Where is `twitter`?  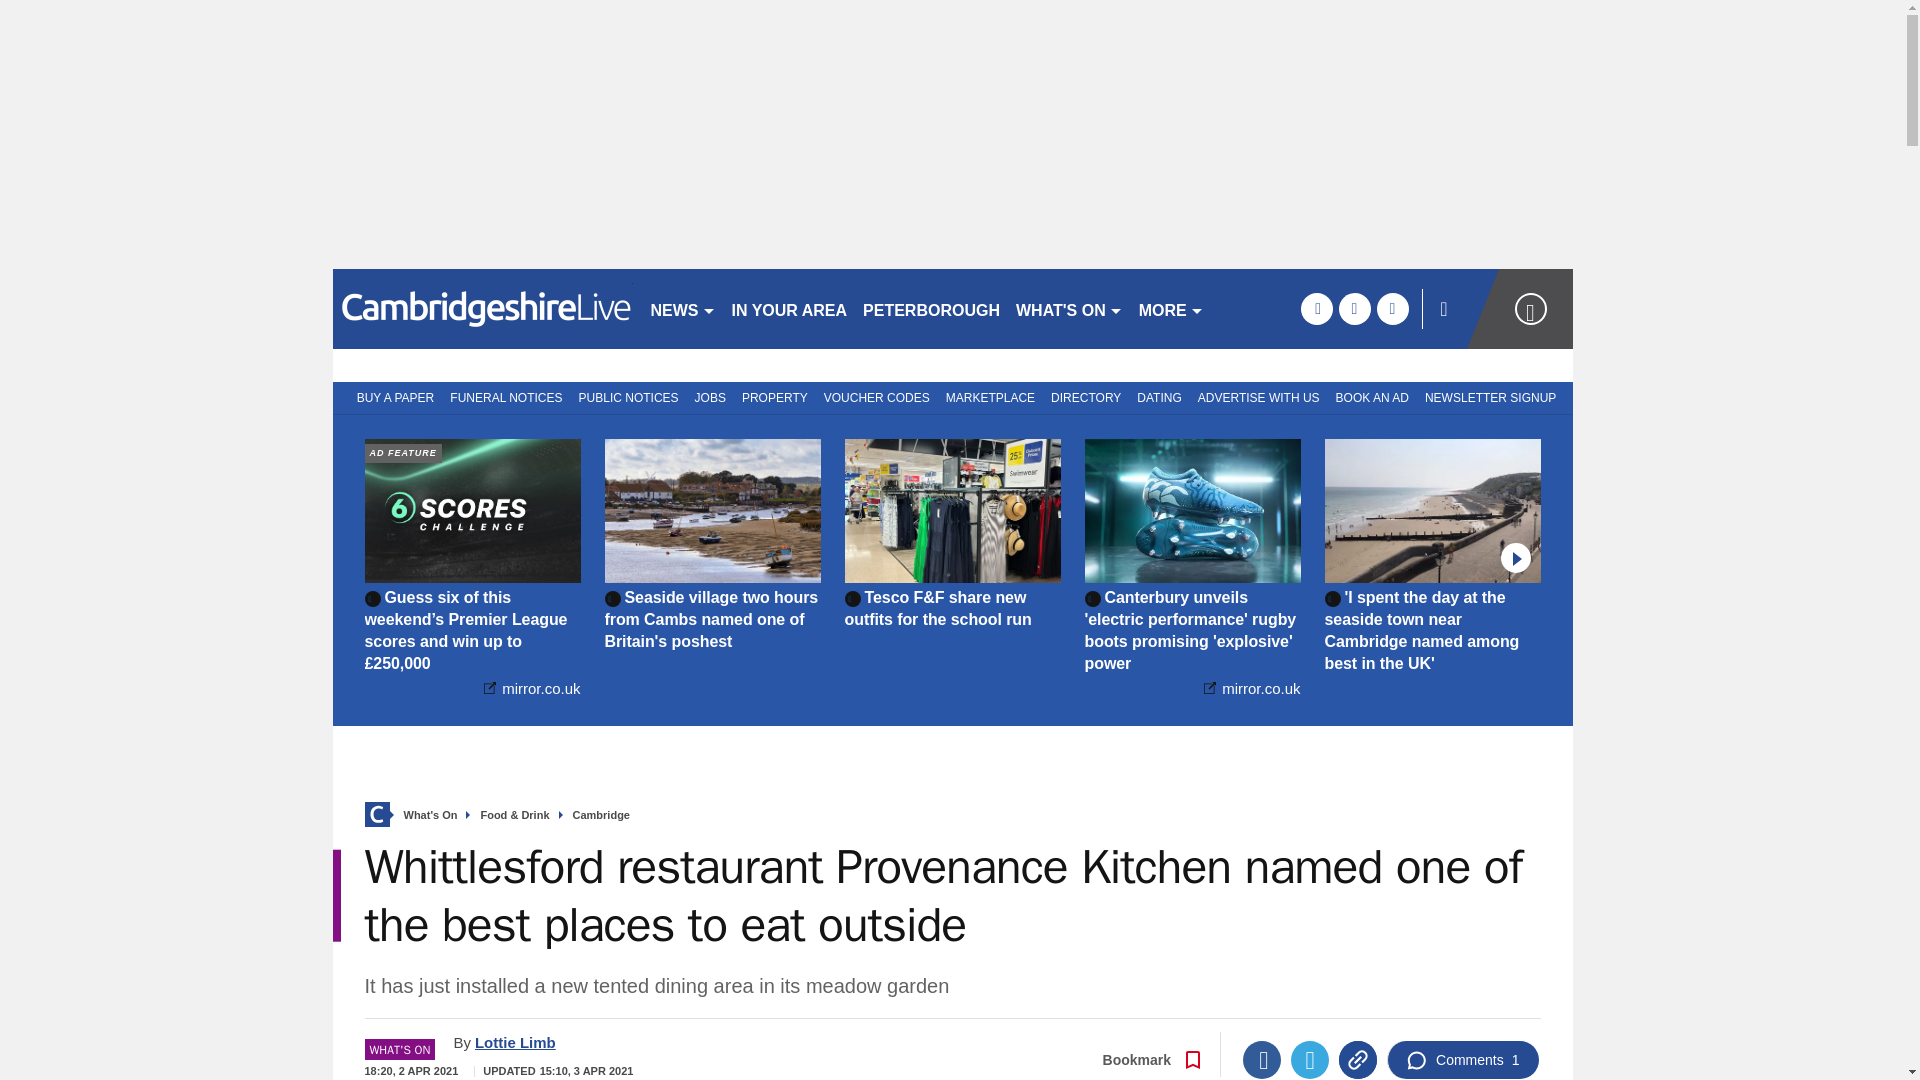
twitter is located at coordinates (1354, 308).